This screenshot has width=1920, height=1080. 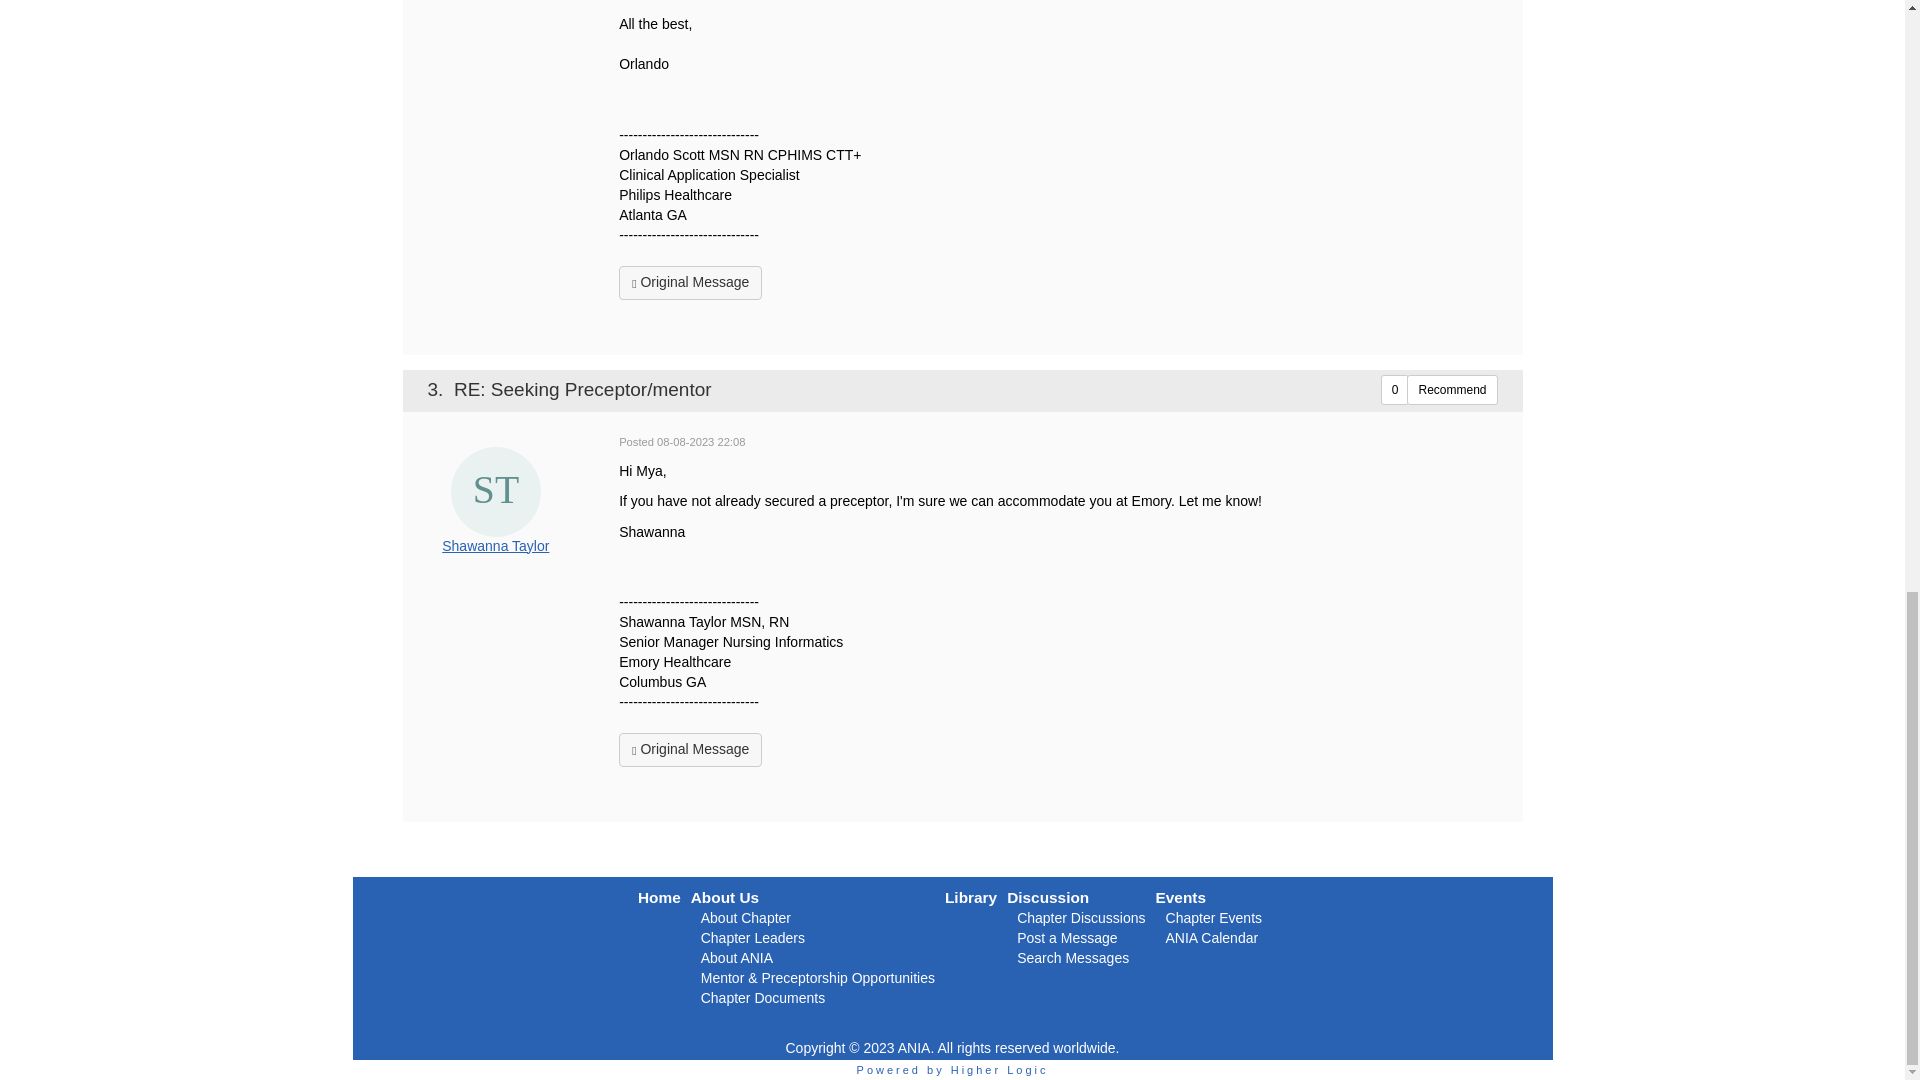 What do you see at coordinates (496, 492) in the screenshot?
I see `Shawanna Taylor` at bounding box center [496, 492].